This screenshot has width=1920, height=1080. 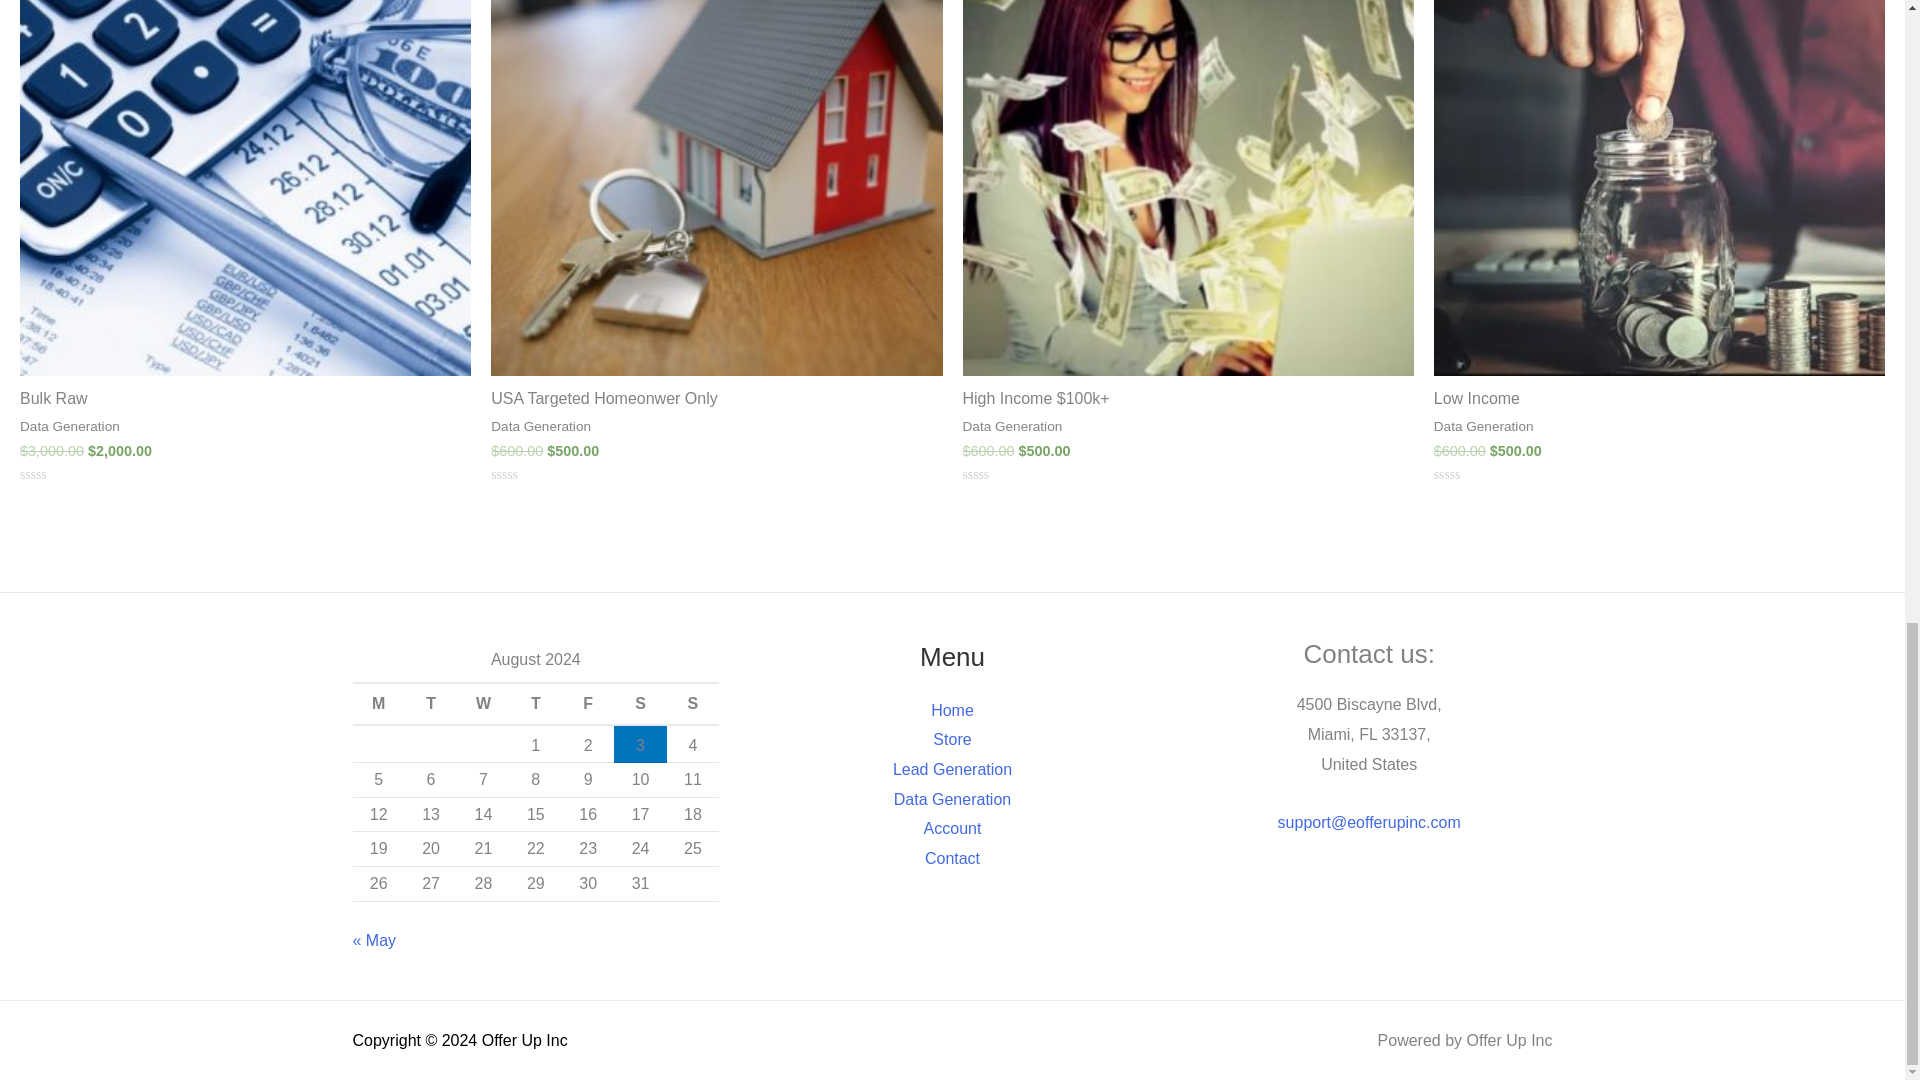 What do you see at coordinates (377, 703) in the screenshot?
I see `Monday` at bounding box center [377, 703].